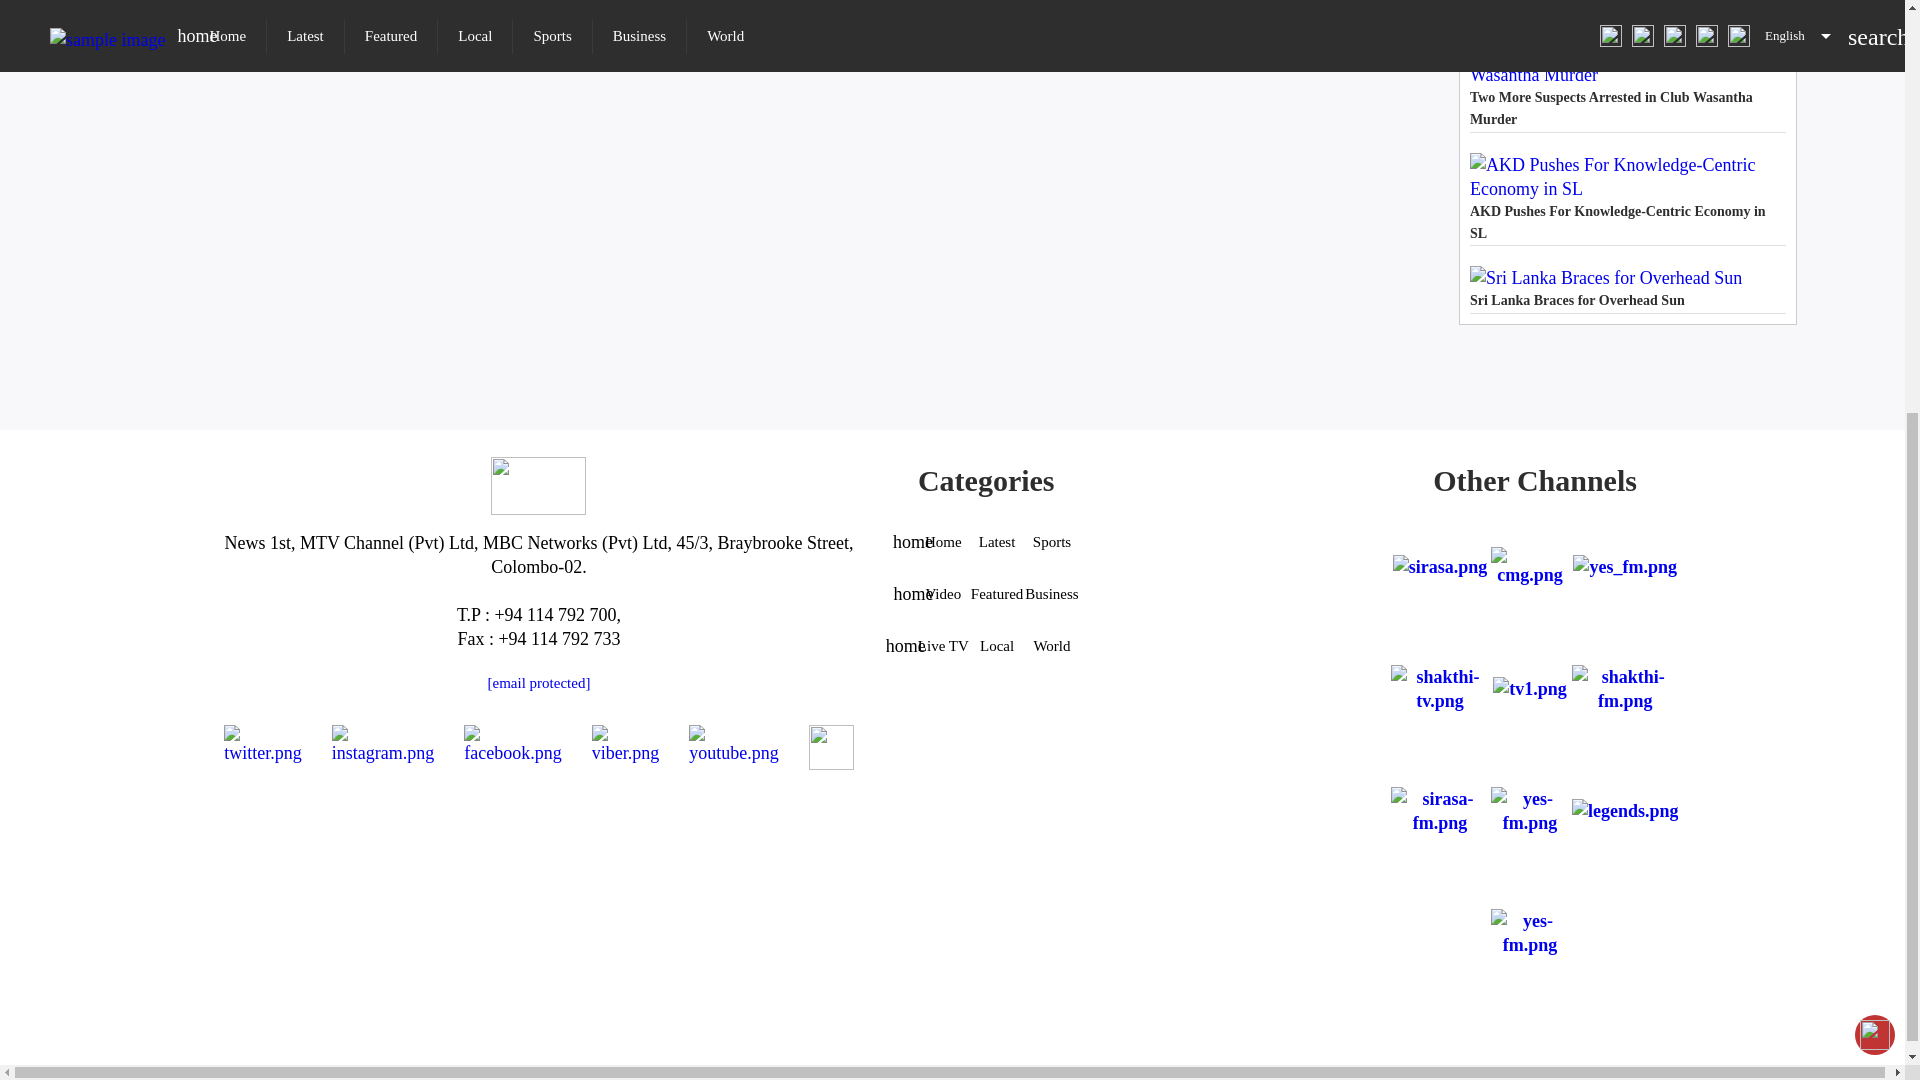  What do you see at coordinates (1628, 8) in the screenshot?
I see `Moragoda Meets National Security Advisor Of India` at bounding box center [1628, 8].